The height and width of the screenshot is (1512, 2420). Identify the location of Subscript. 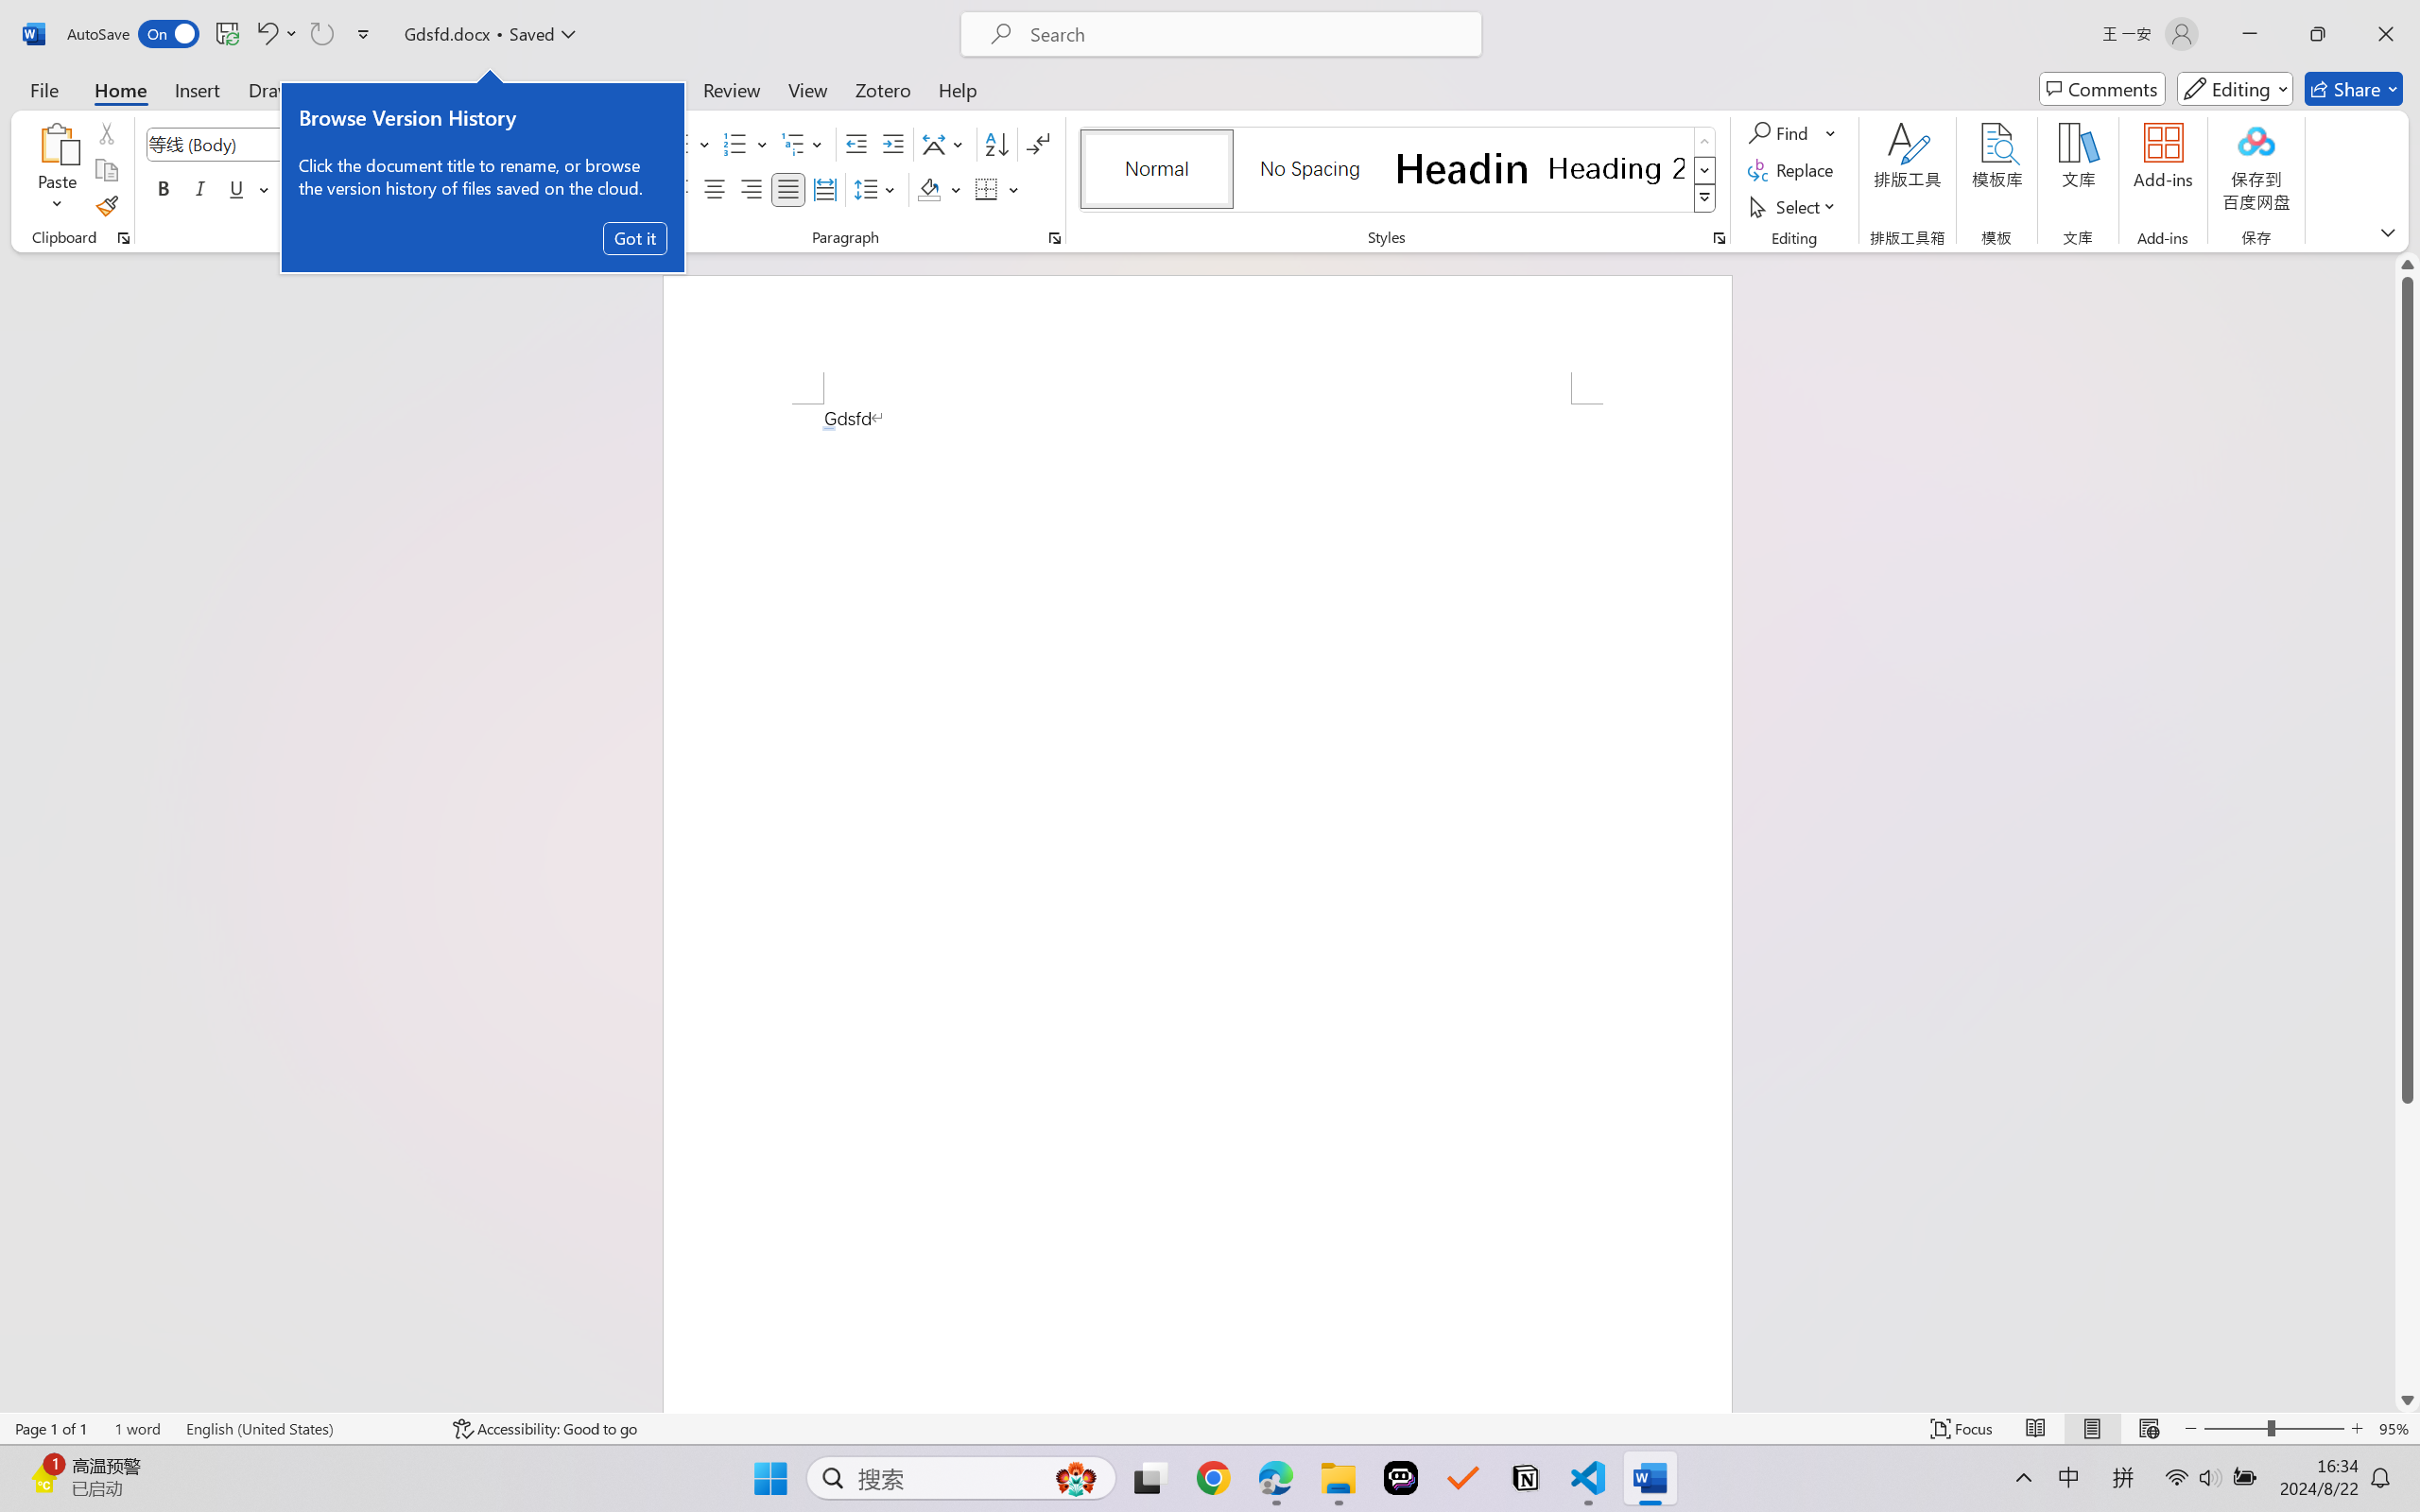
(331, 189).